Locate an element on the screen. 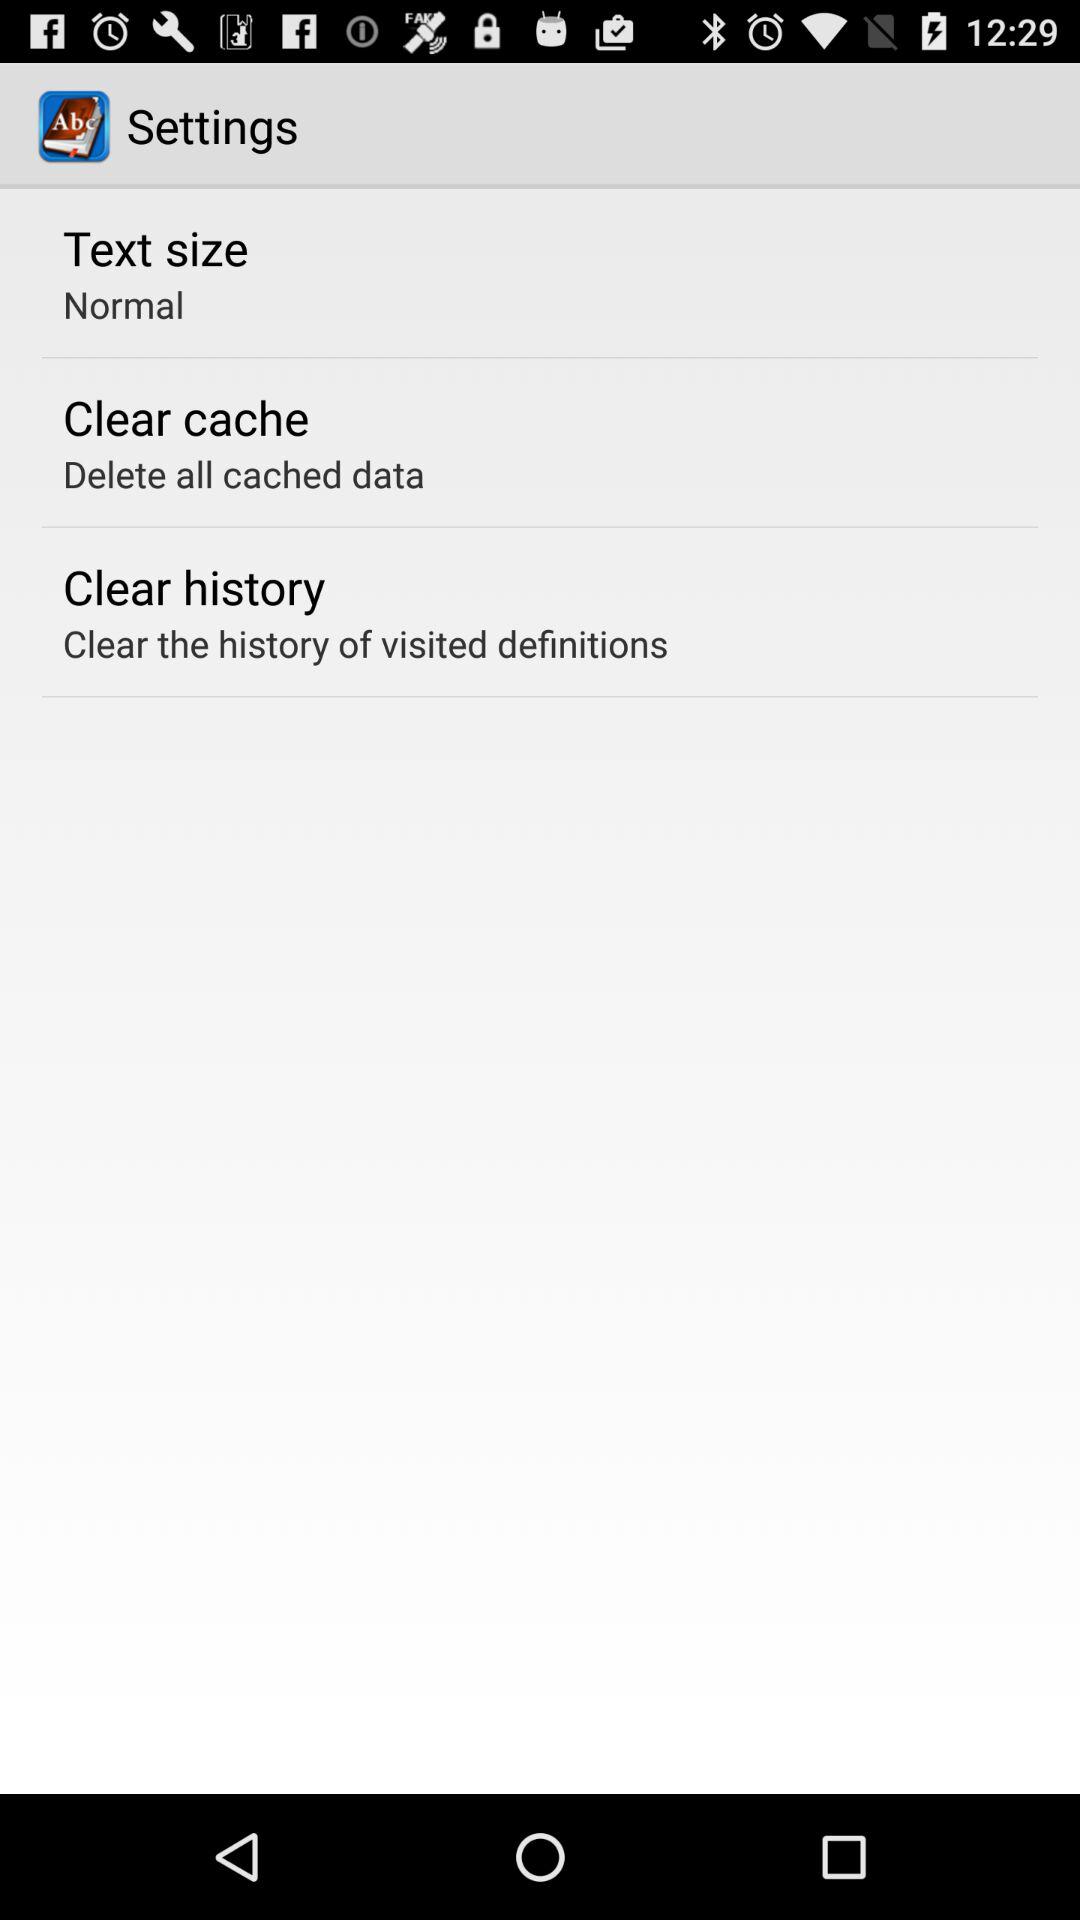  tap icon above the clear cache icon is located at coordinates (124, 304).